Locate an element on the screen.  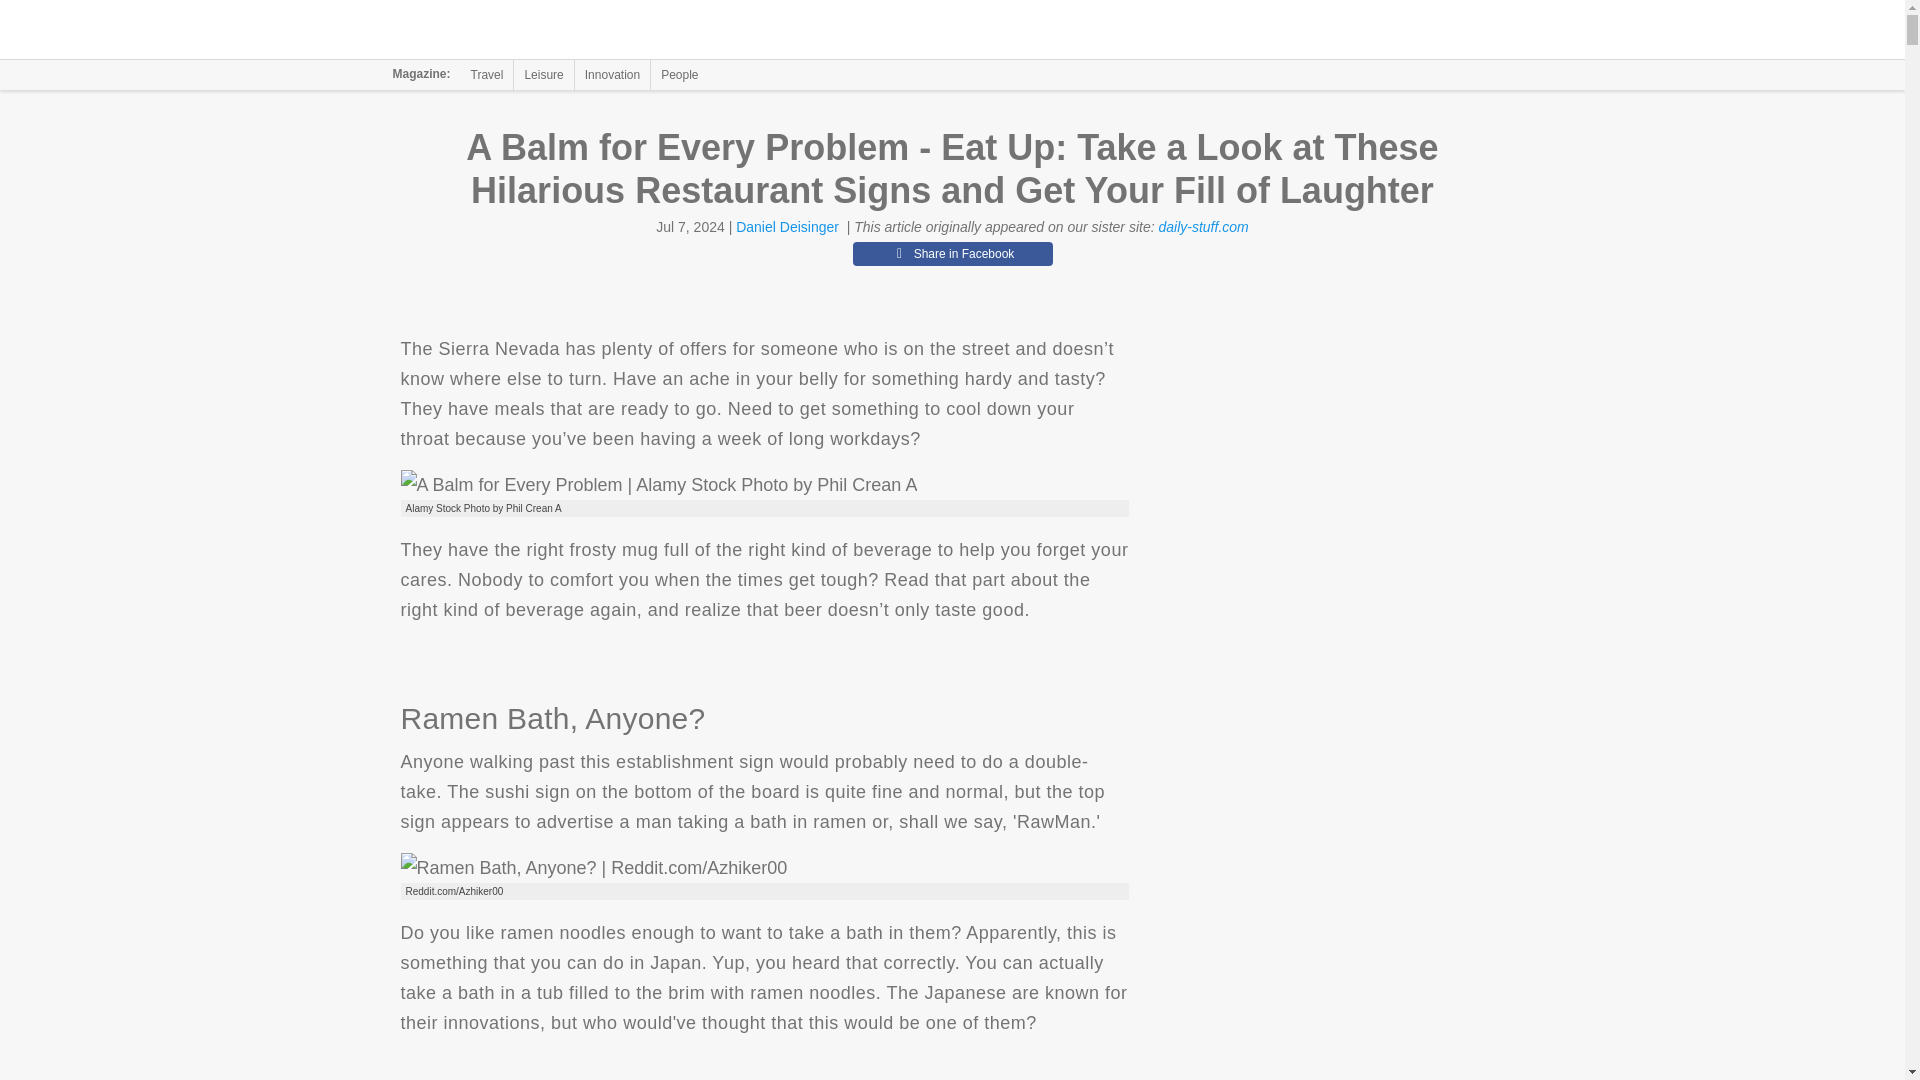
A Balm for Every Problem is located at coordinates (658, 484).